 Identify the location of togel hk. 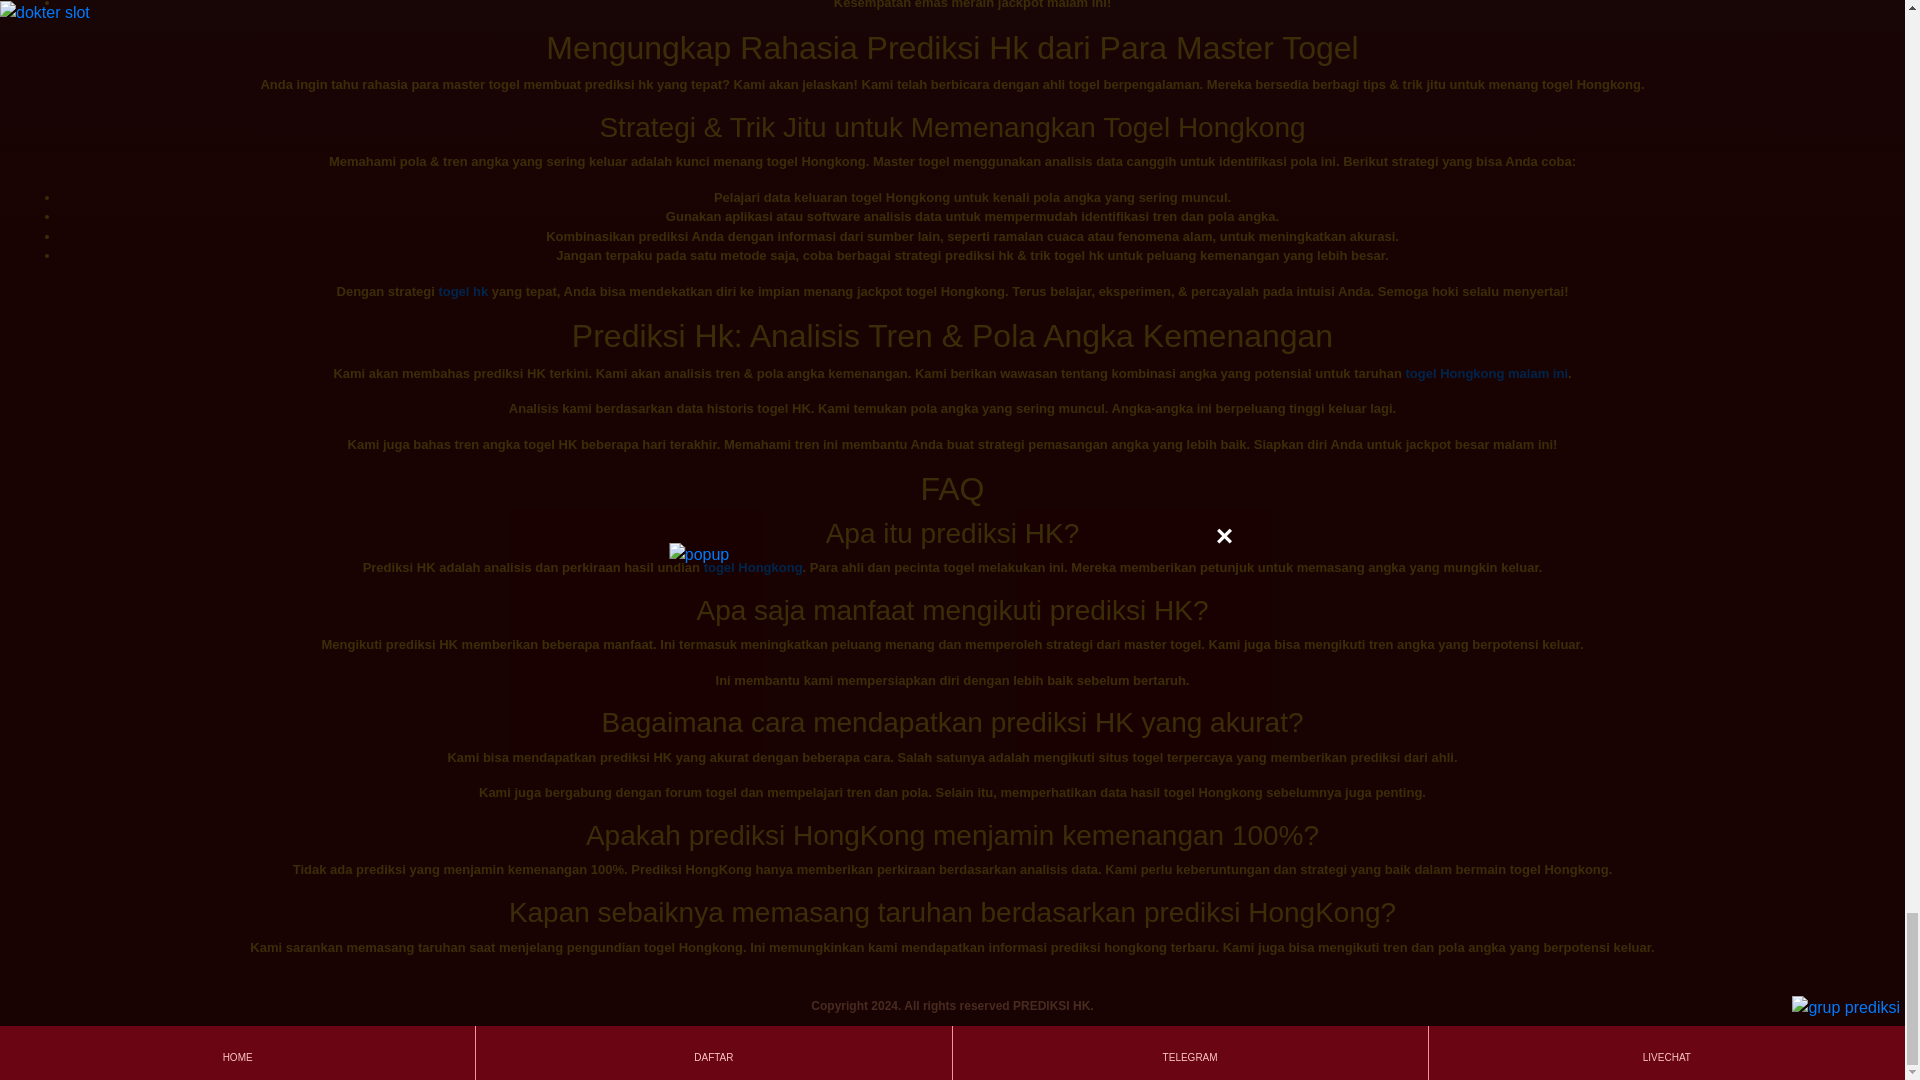
(462, 292).